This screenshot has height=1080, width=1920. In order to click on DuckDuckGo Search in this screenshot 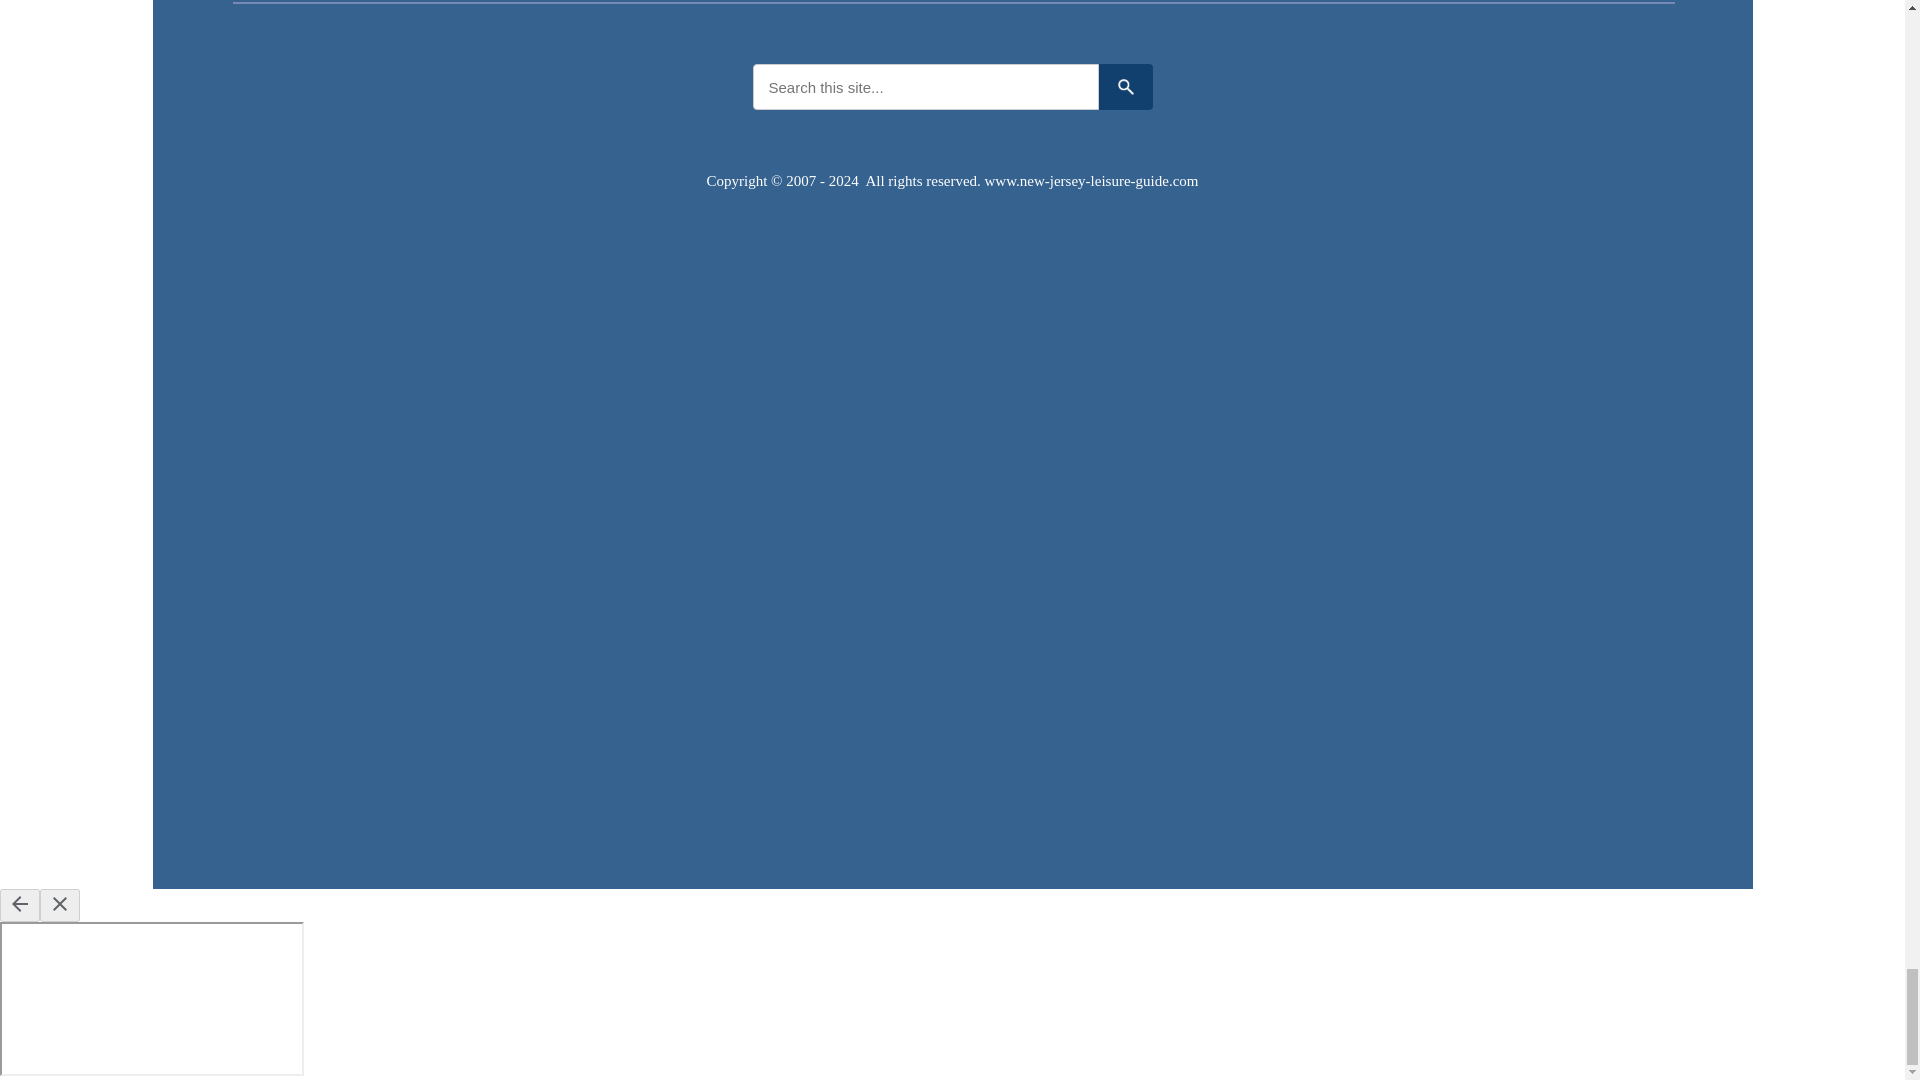, I will do `click(1125, 86)`.